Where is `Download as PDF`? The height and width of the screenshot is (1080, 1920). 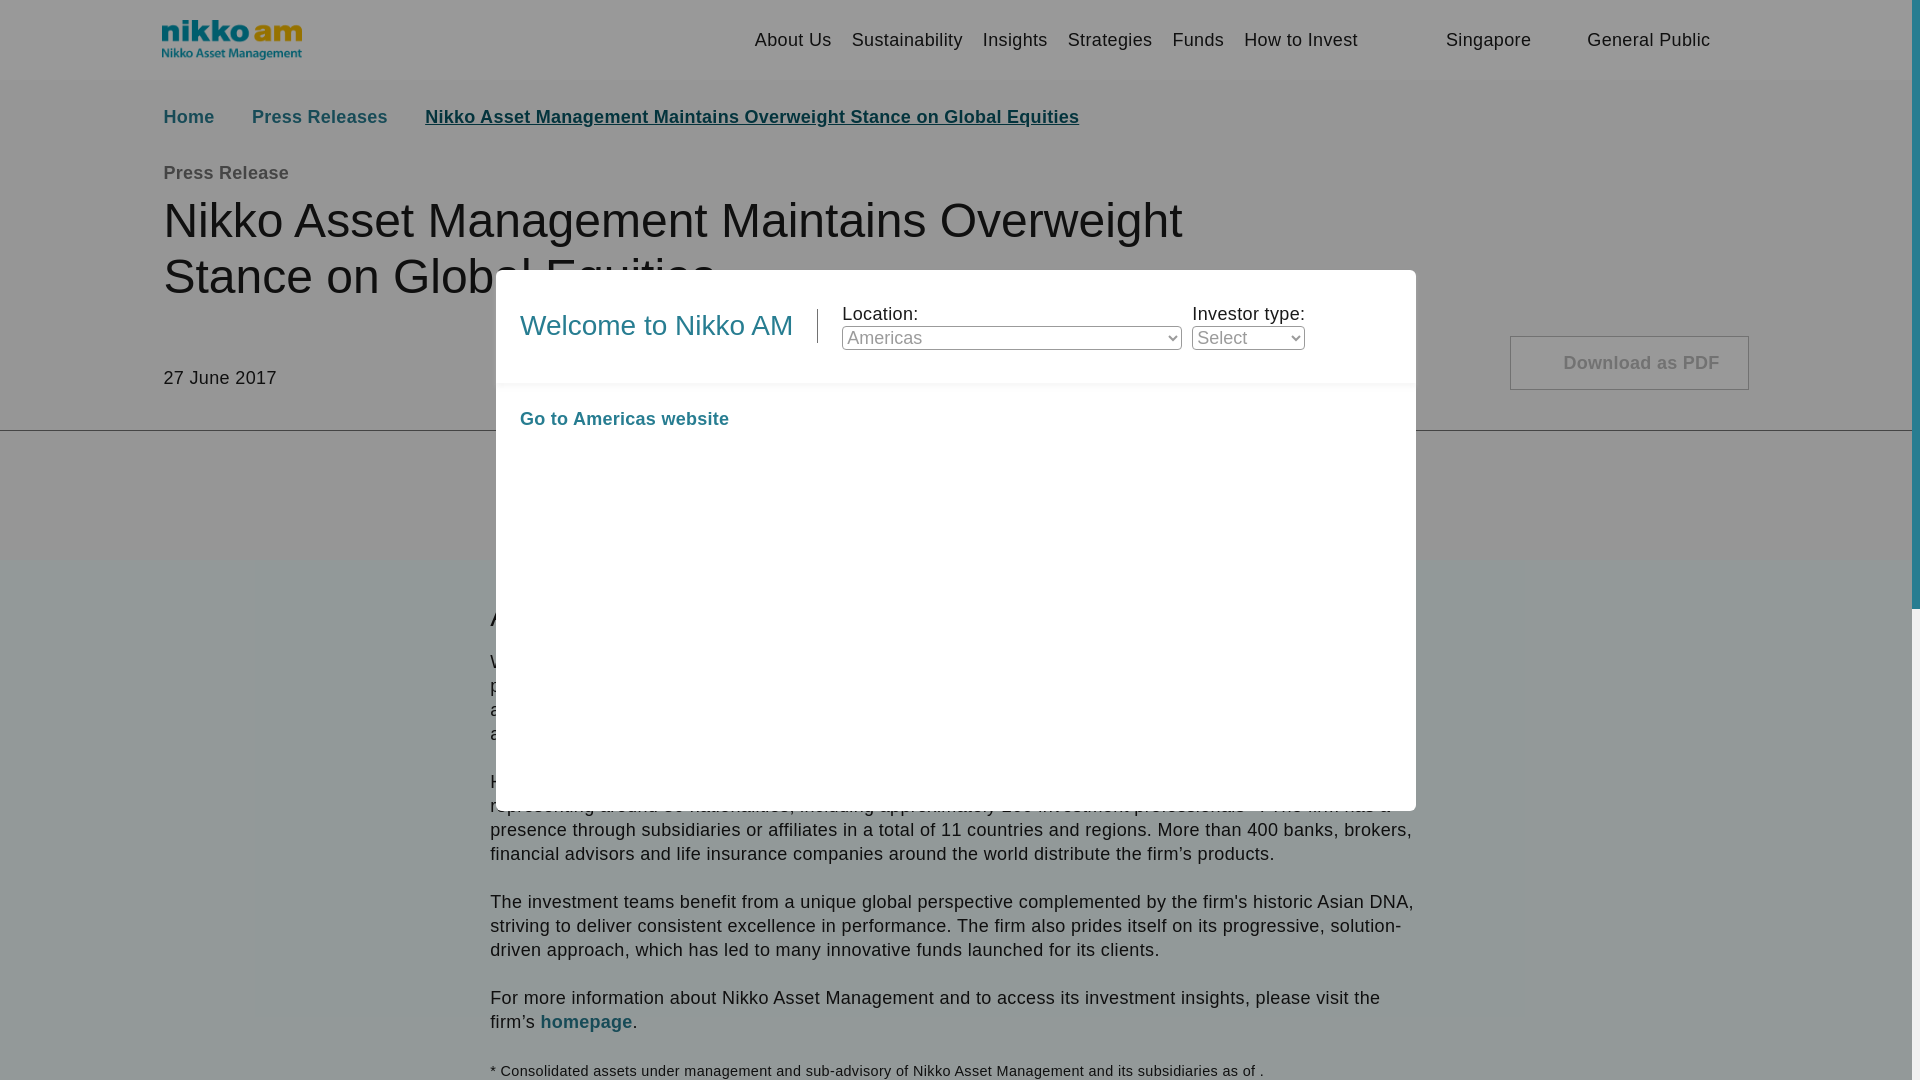
Download as PDF is located at coordinates (1628, 362).